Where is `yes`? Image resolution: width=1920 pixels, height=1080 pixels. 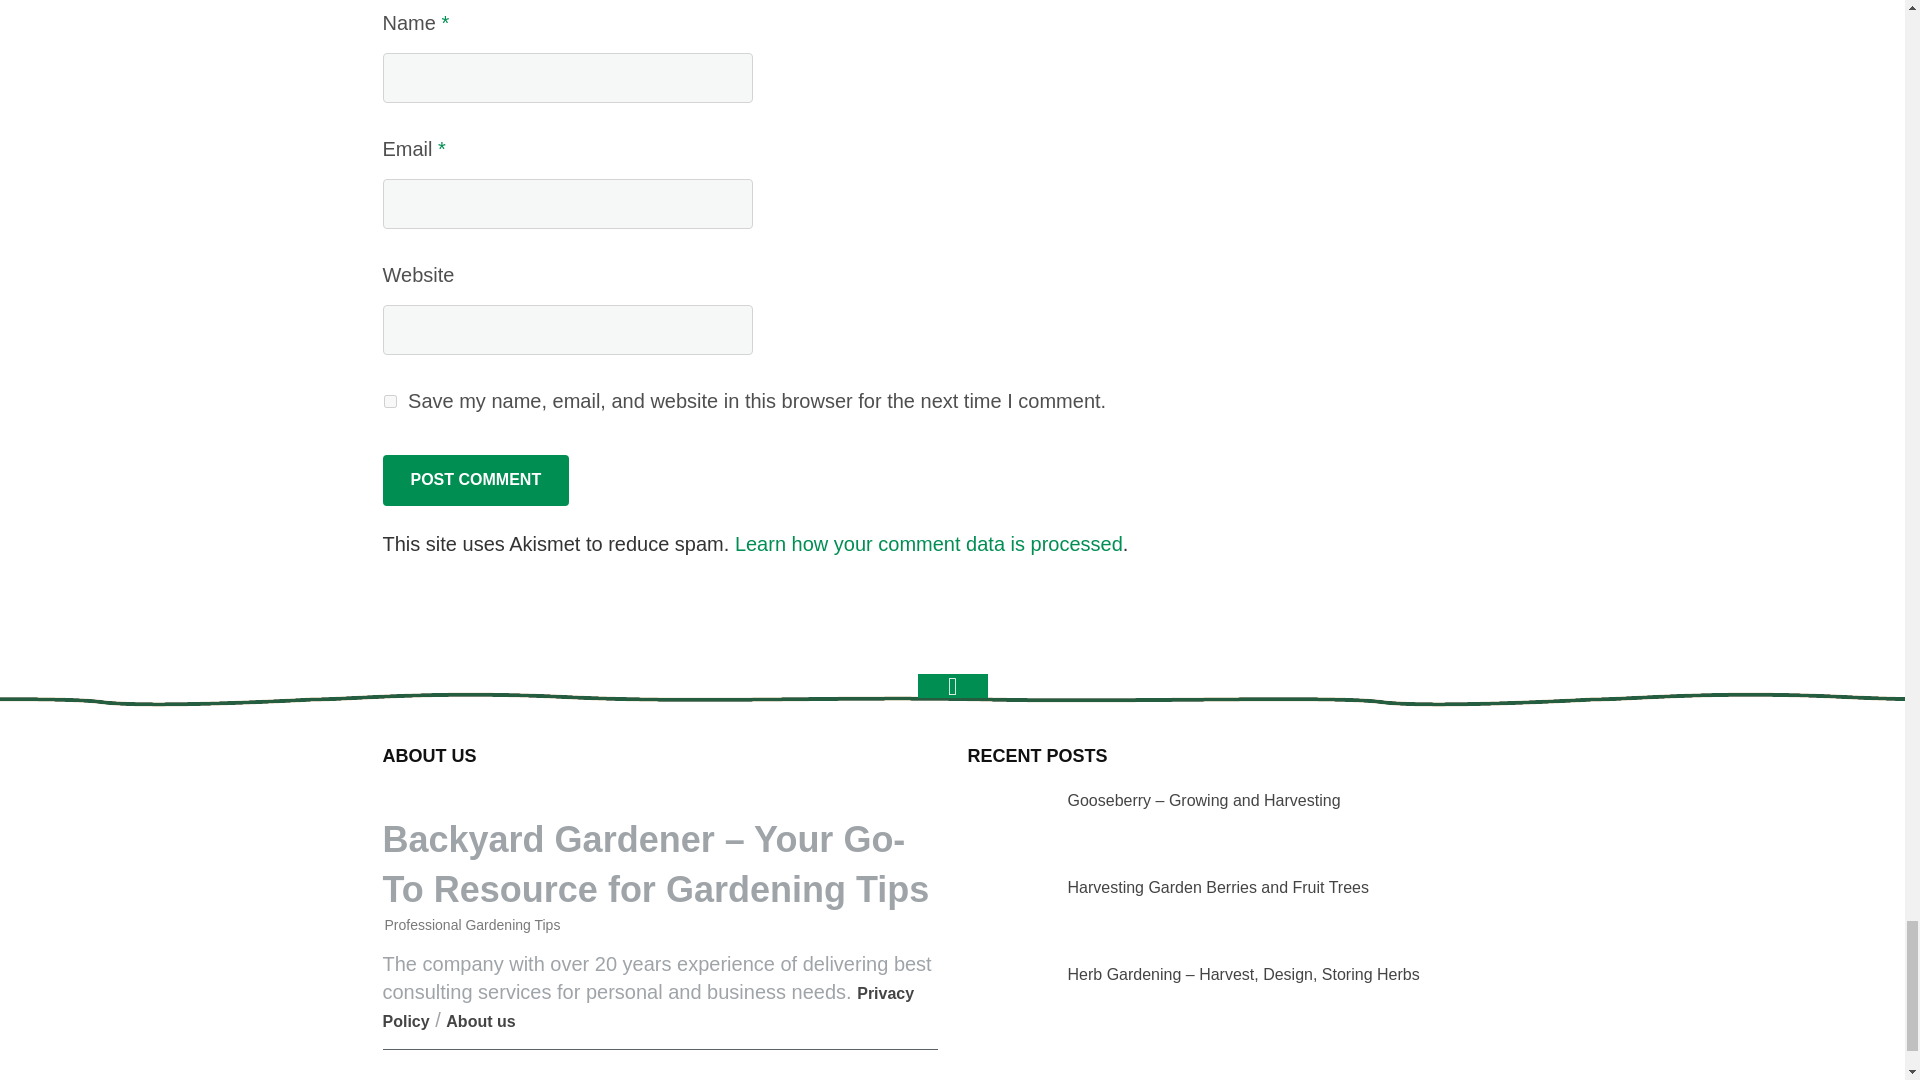
yes is located at coordinates (390, 402).